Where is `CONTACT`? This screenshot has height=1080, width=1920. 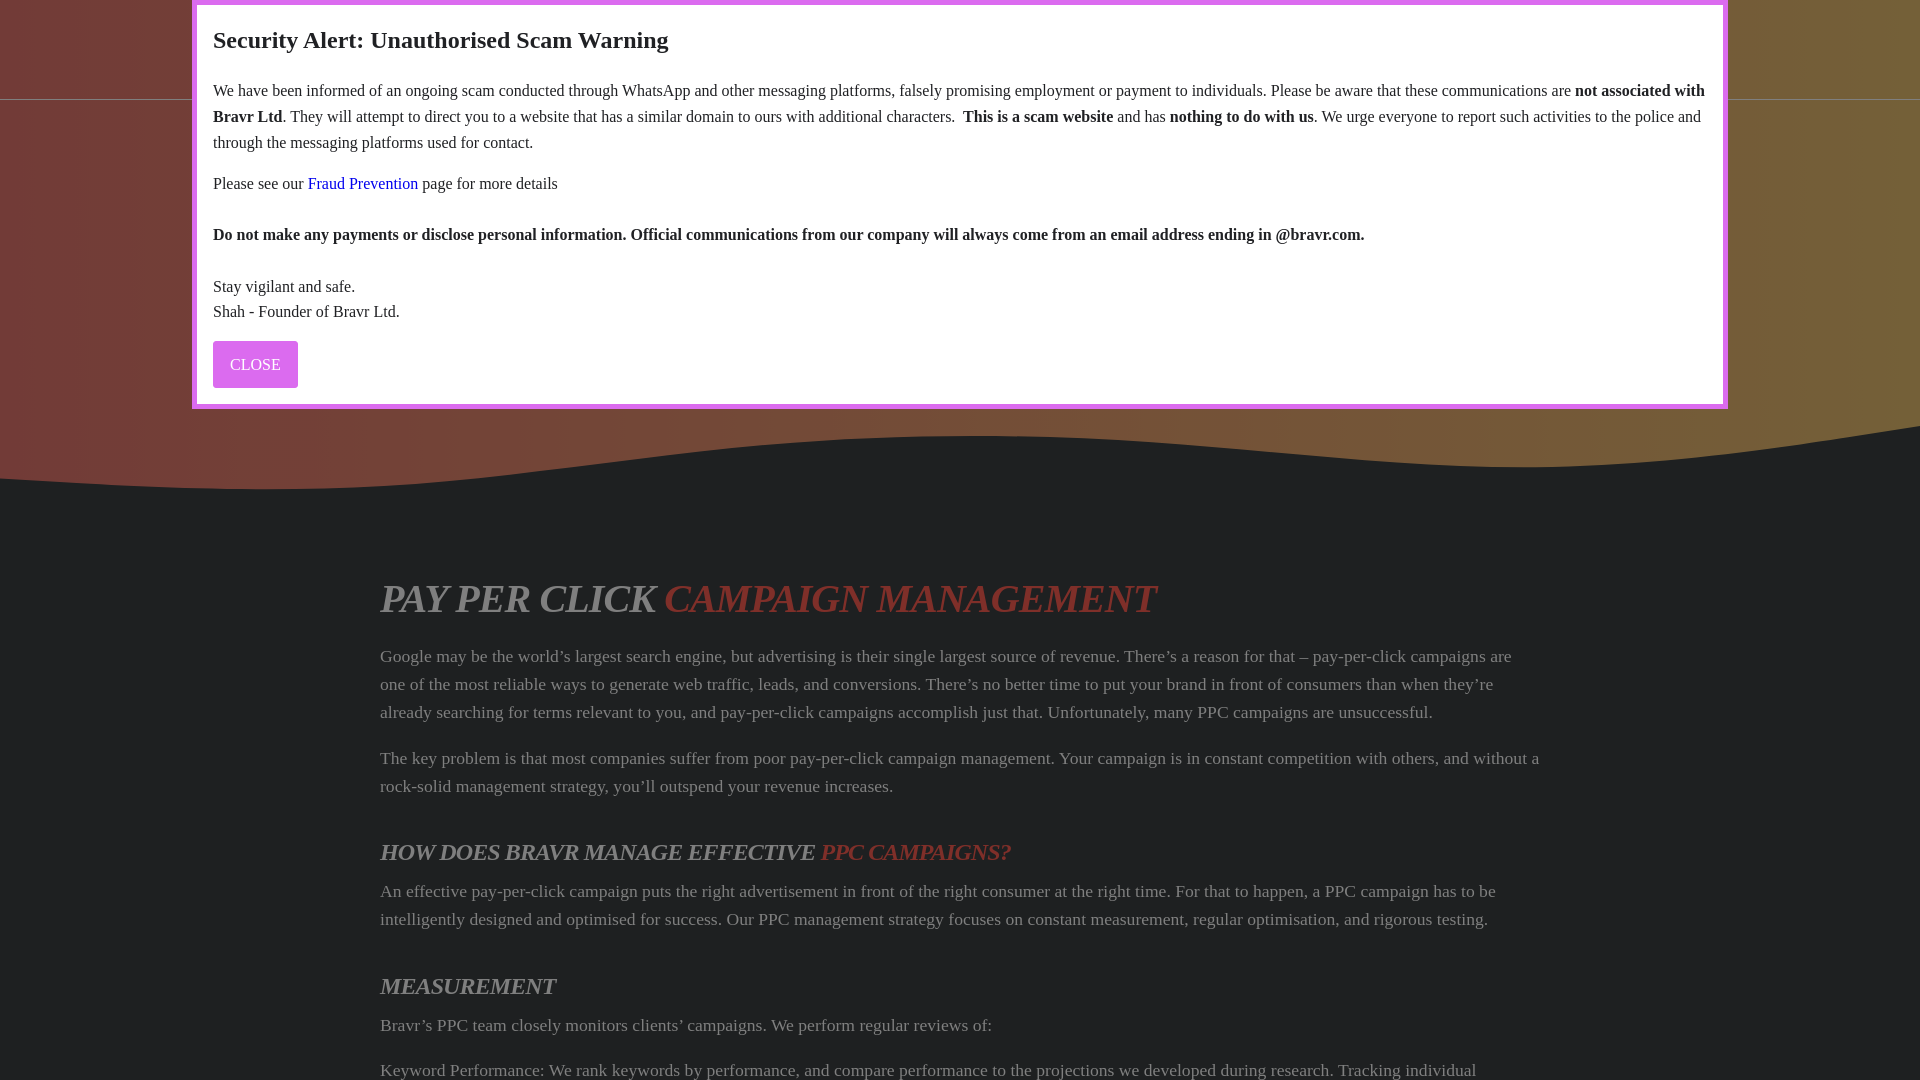 CONTACT is located at coordinates (1472, 50).